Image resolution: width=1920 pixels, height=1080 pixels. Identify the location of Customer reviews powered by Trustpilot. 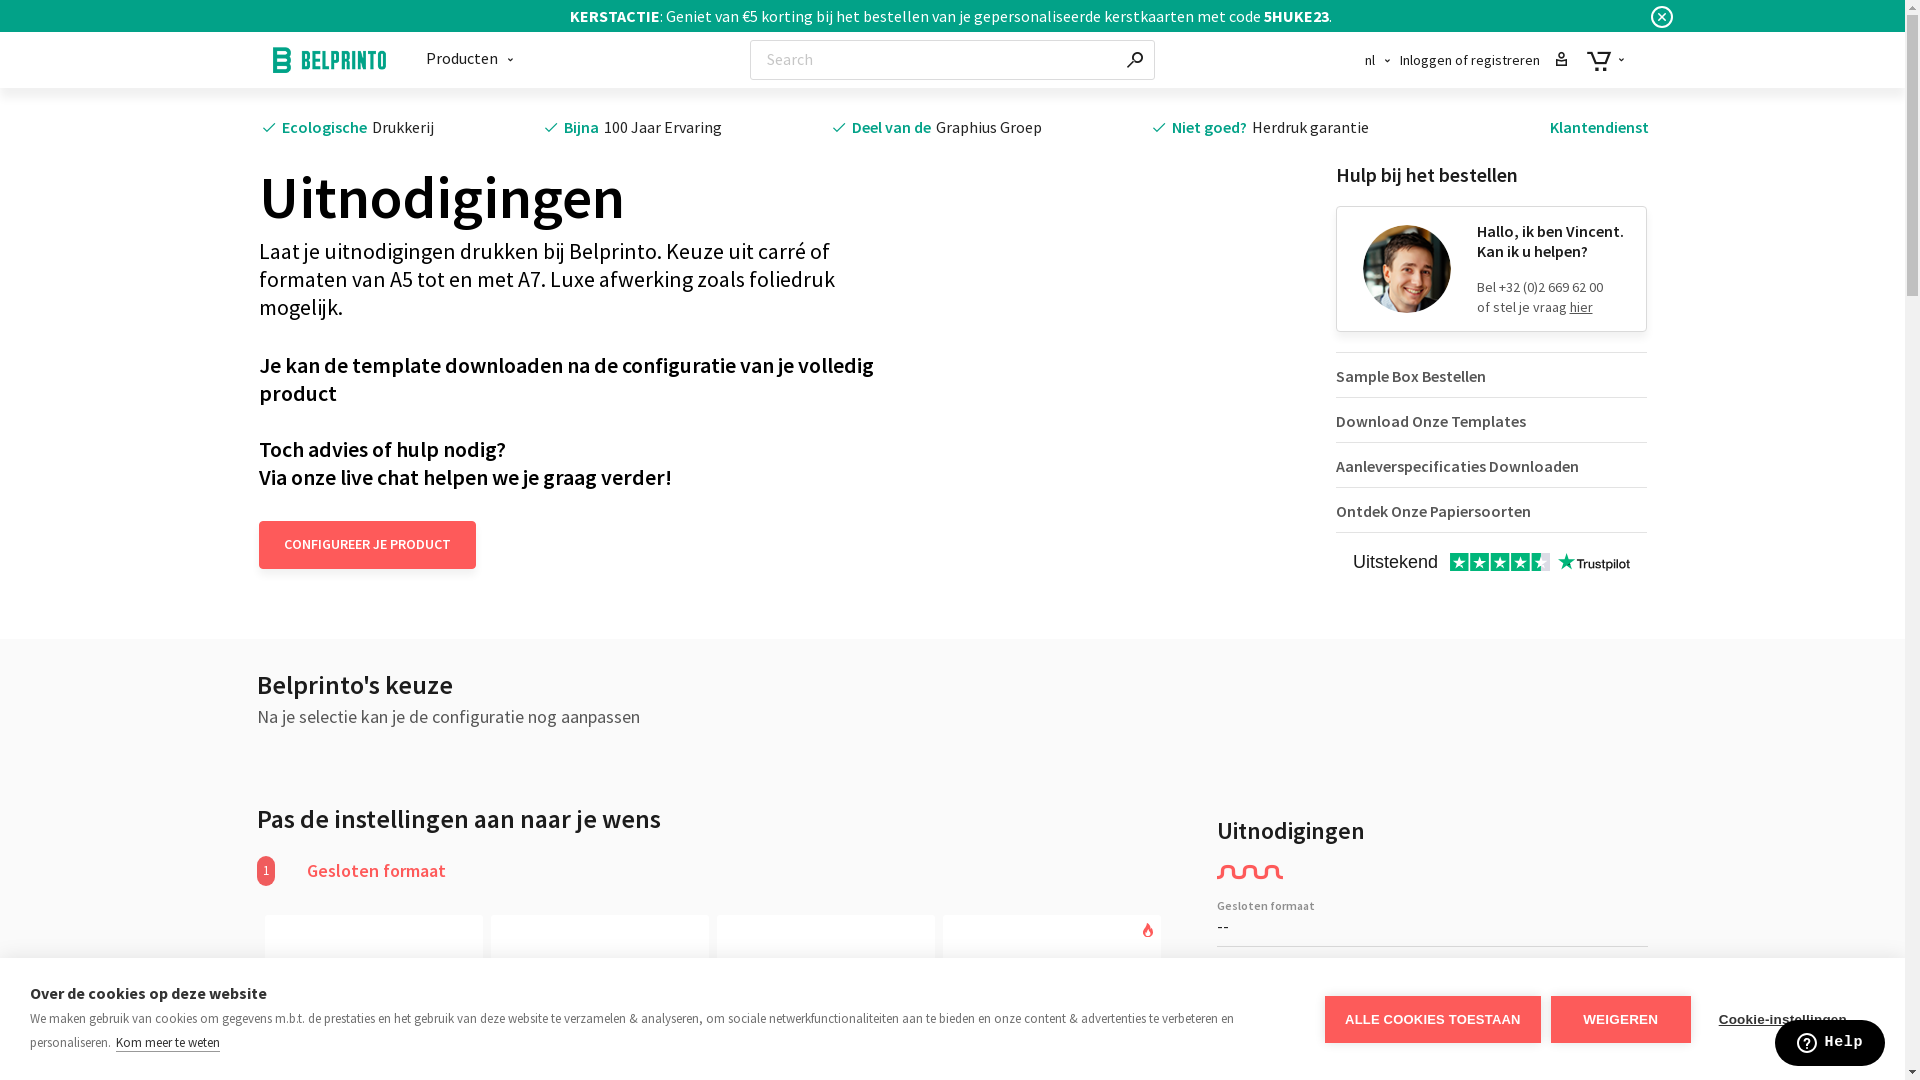
(1492, 565).